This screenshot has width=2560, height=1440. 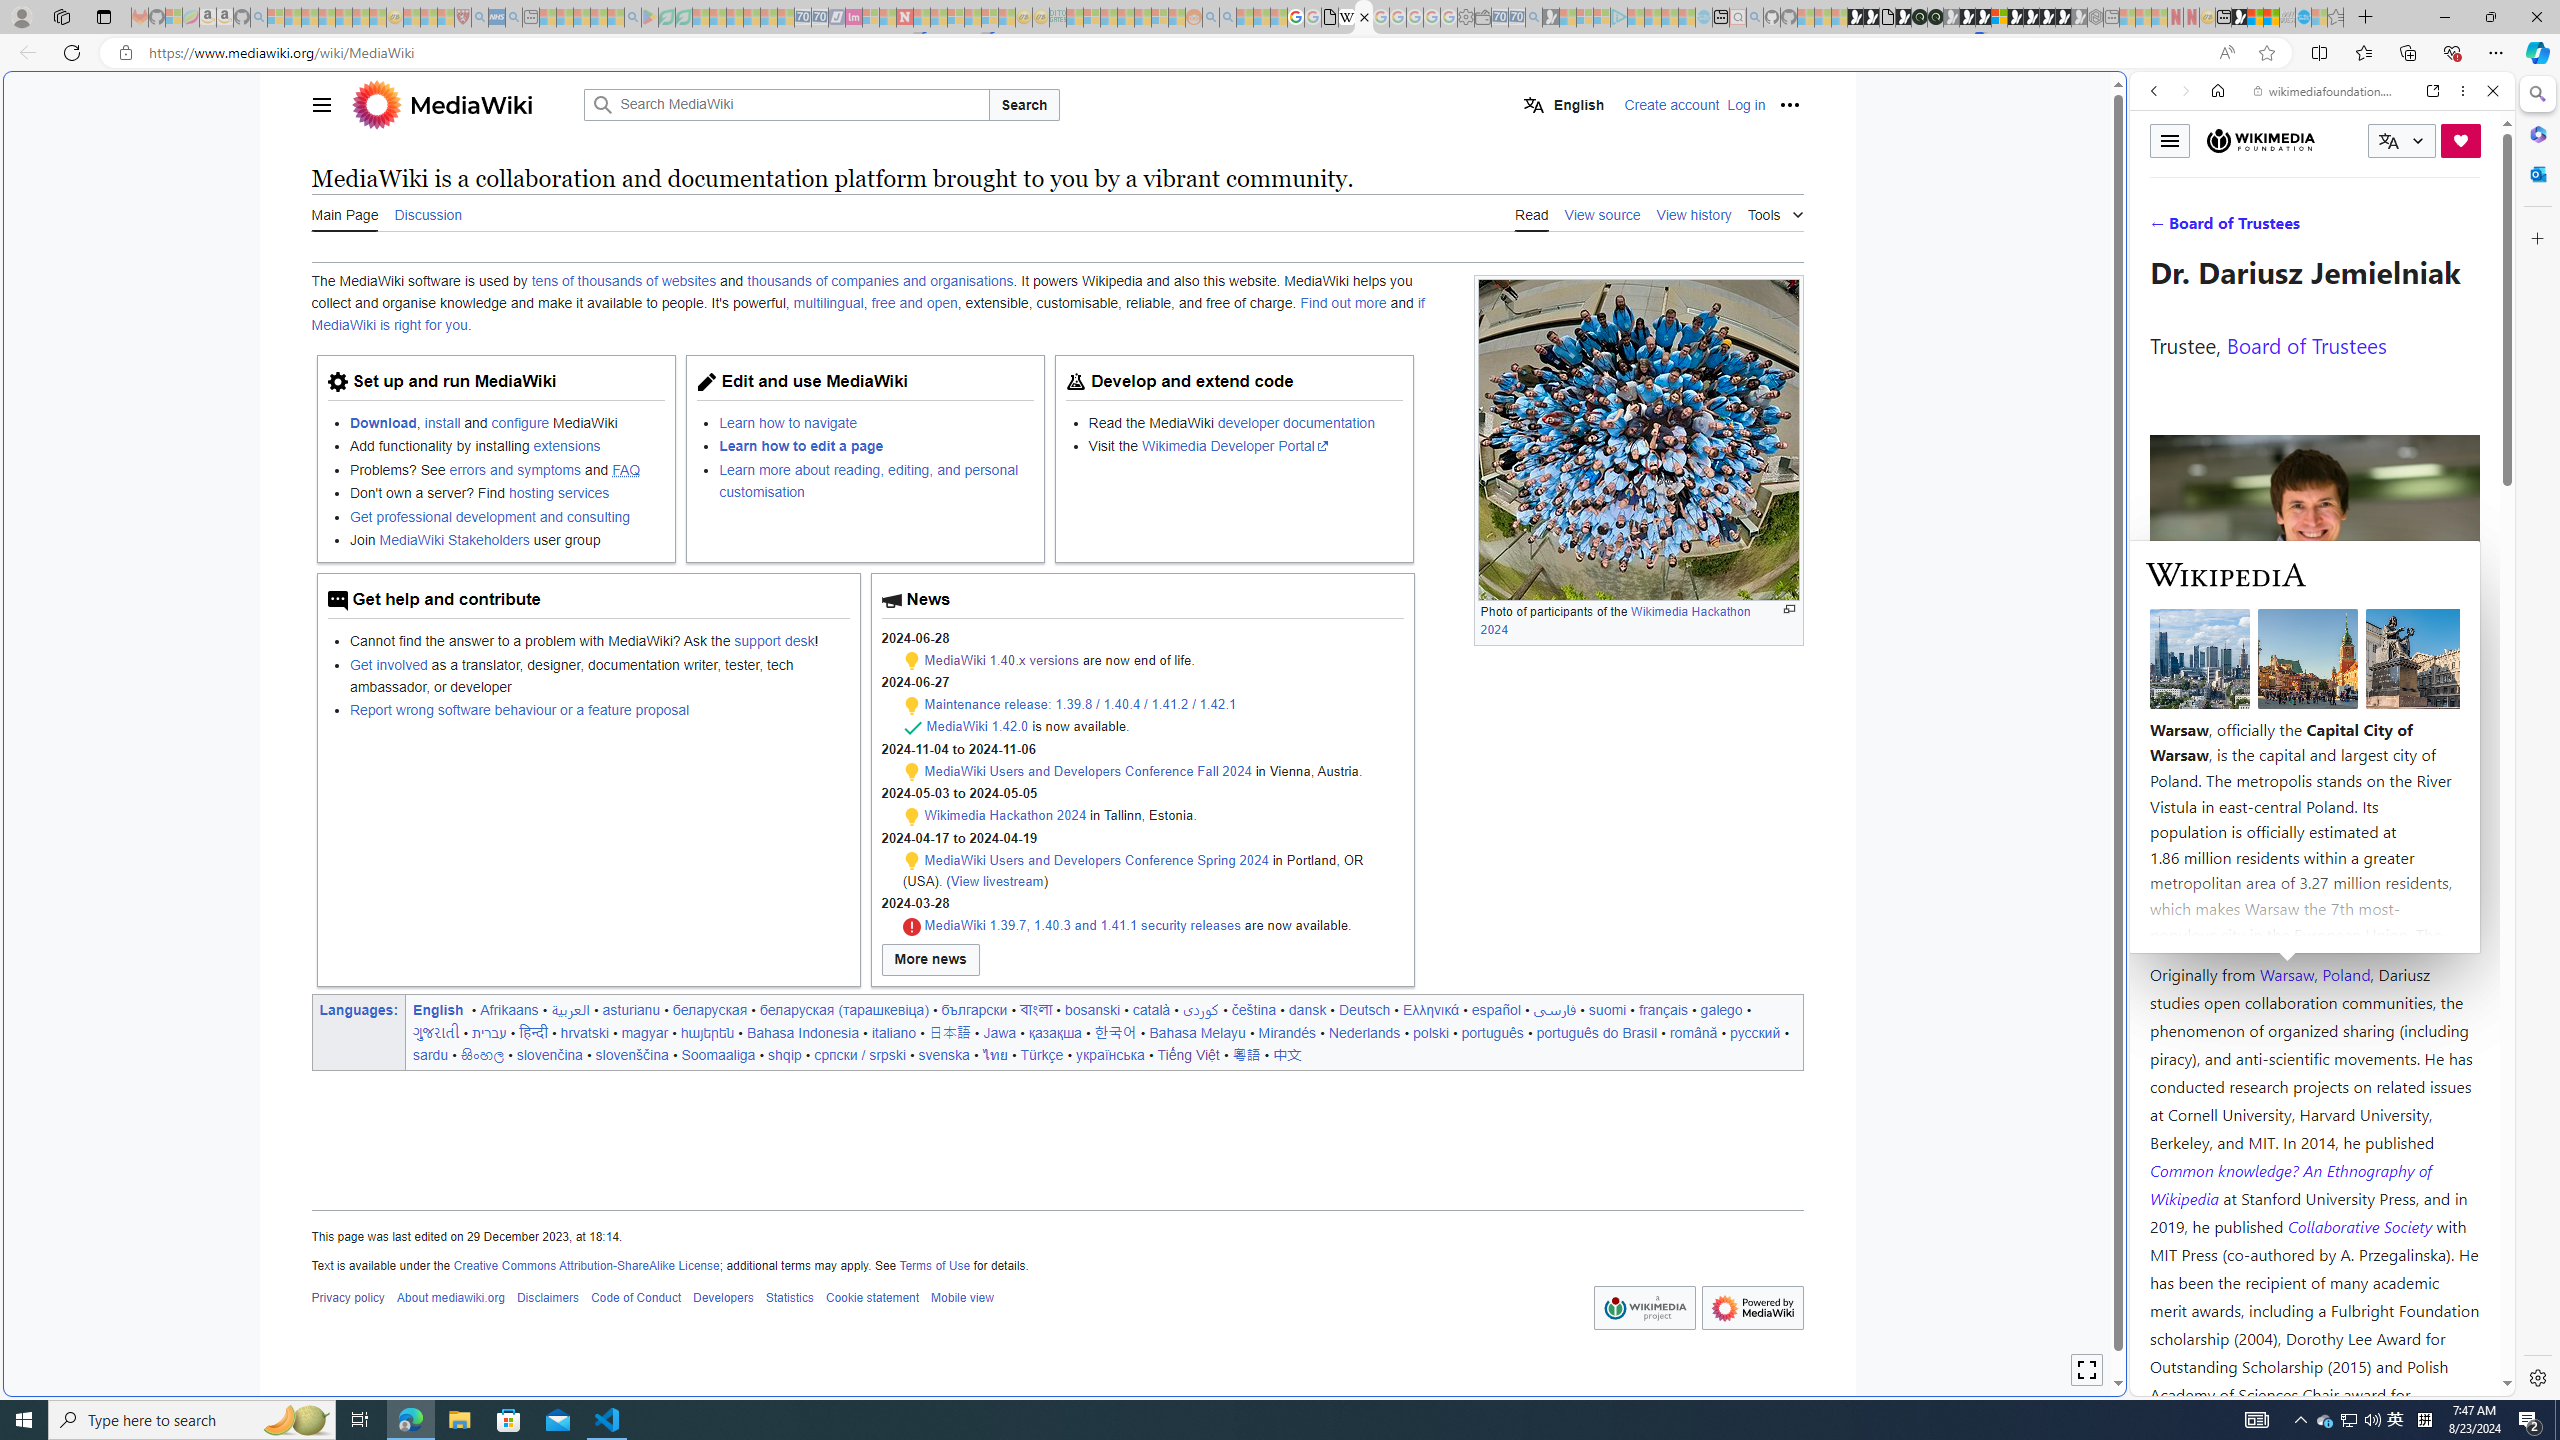 What do you see at coordinates (520, 710) in the screenshot?
I see `Report wrong software behaviour or a feature proposal` at bounding box center [520, 710].